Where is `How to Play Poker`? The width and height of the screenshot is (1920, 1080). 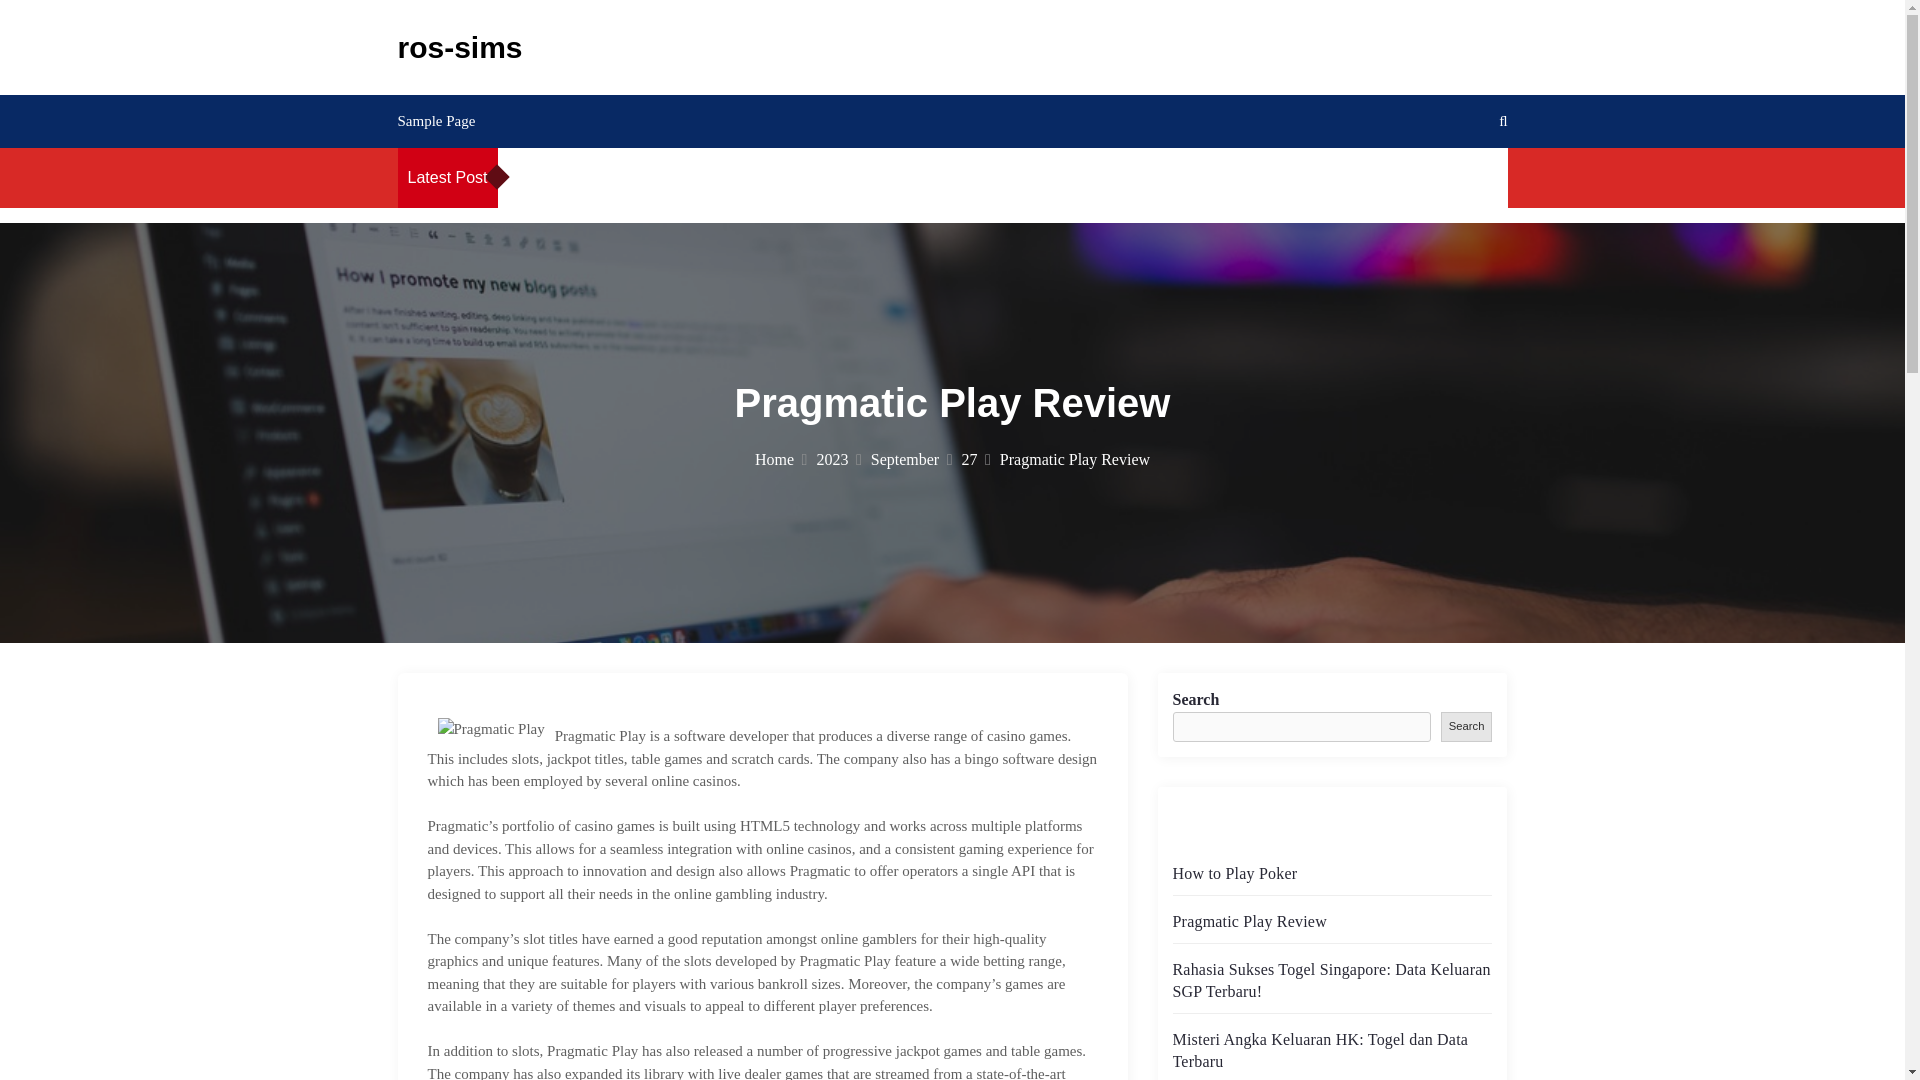
How to Play Poker is located at coordinates (950, 176).